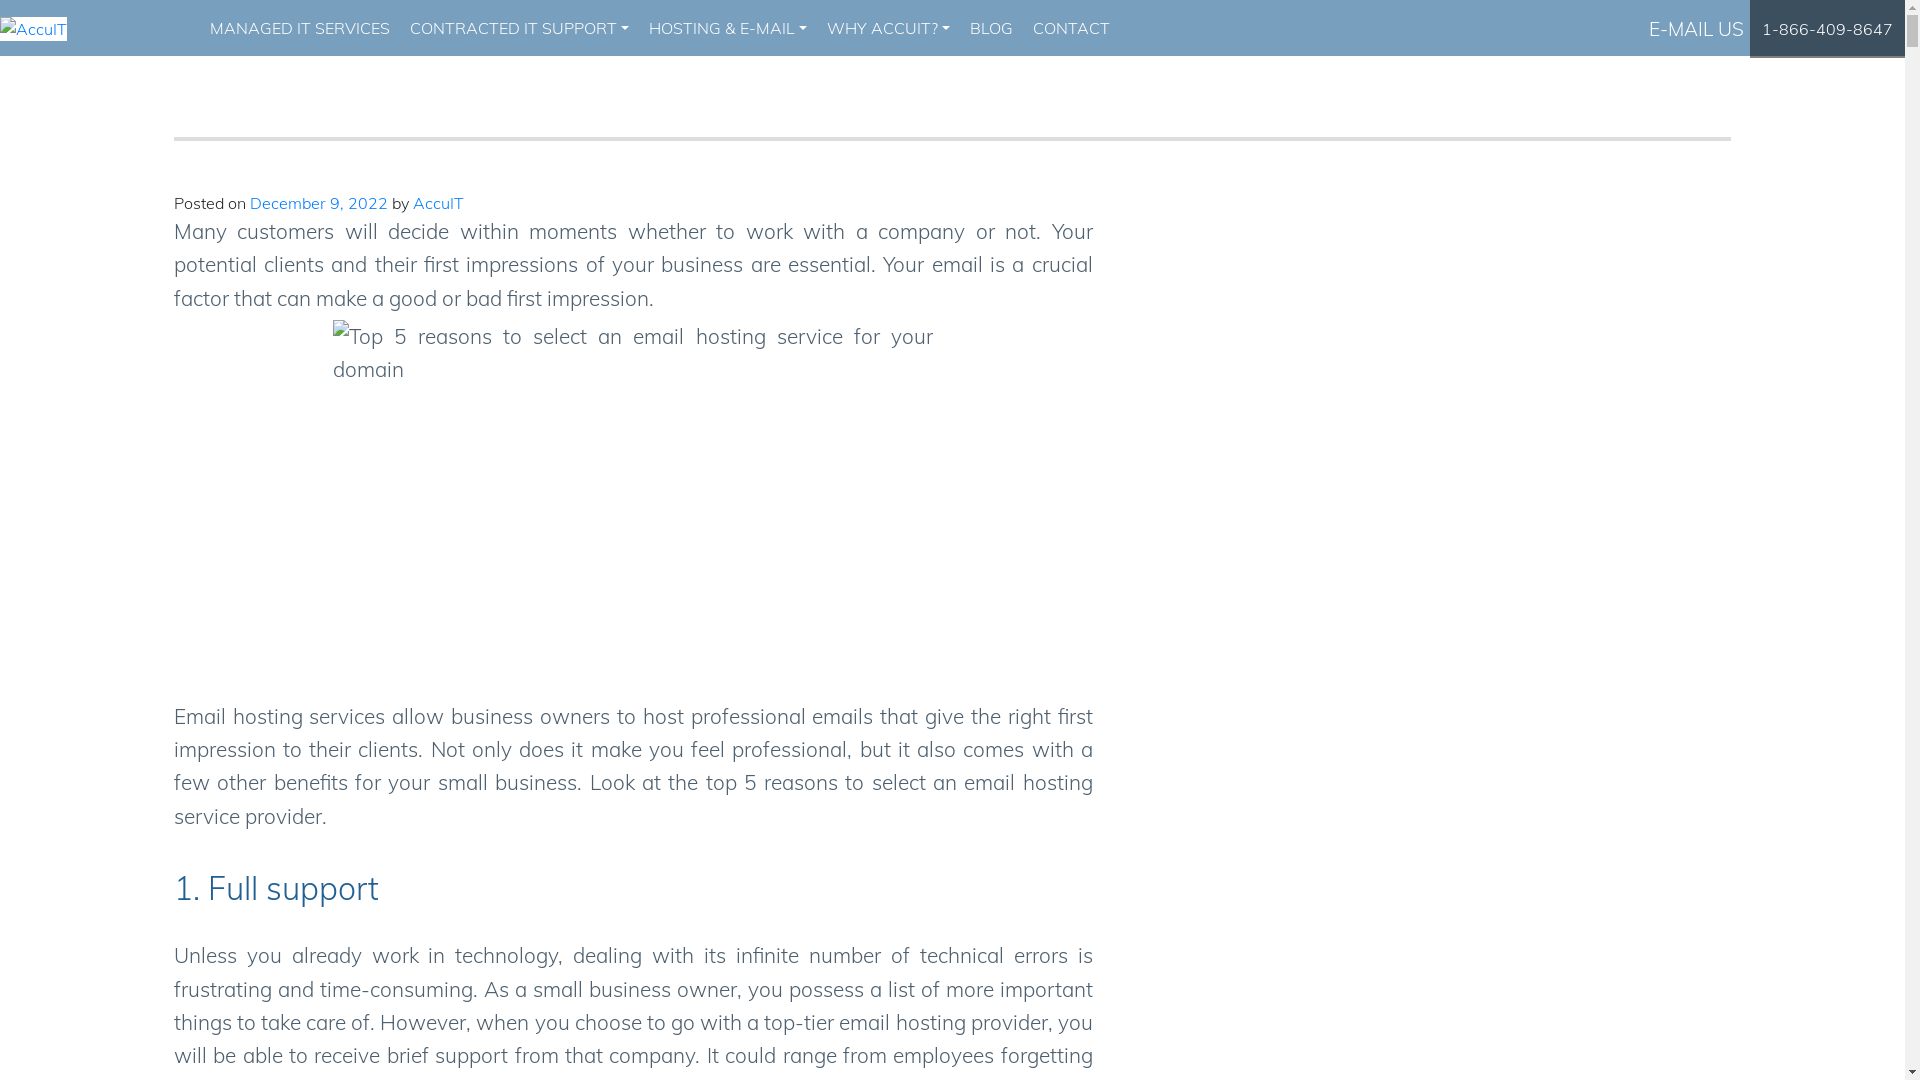  Describe the element at coordinates (728, 28) in the screenshot. I see `HOSTING & E-MAIL` at that location.